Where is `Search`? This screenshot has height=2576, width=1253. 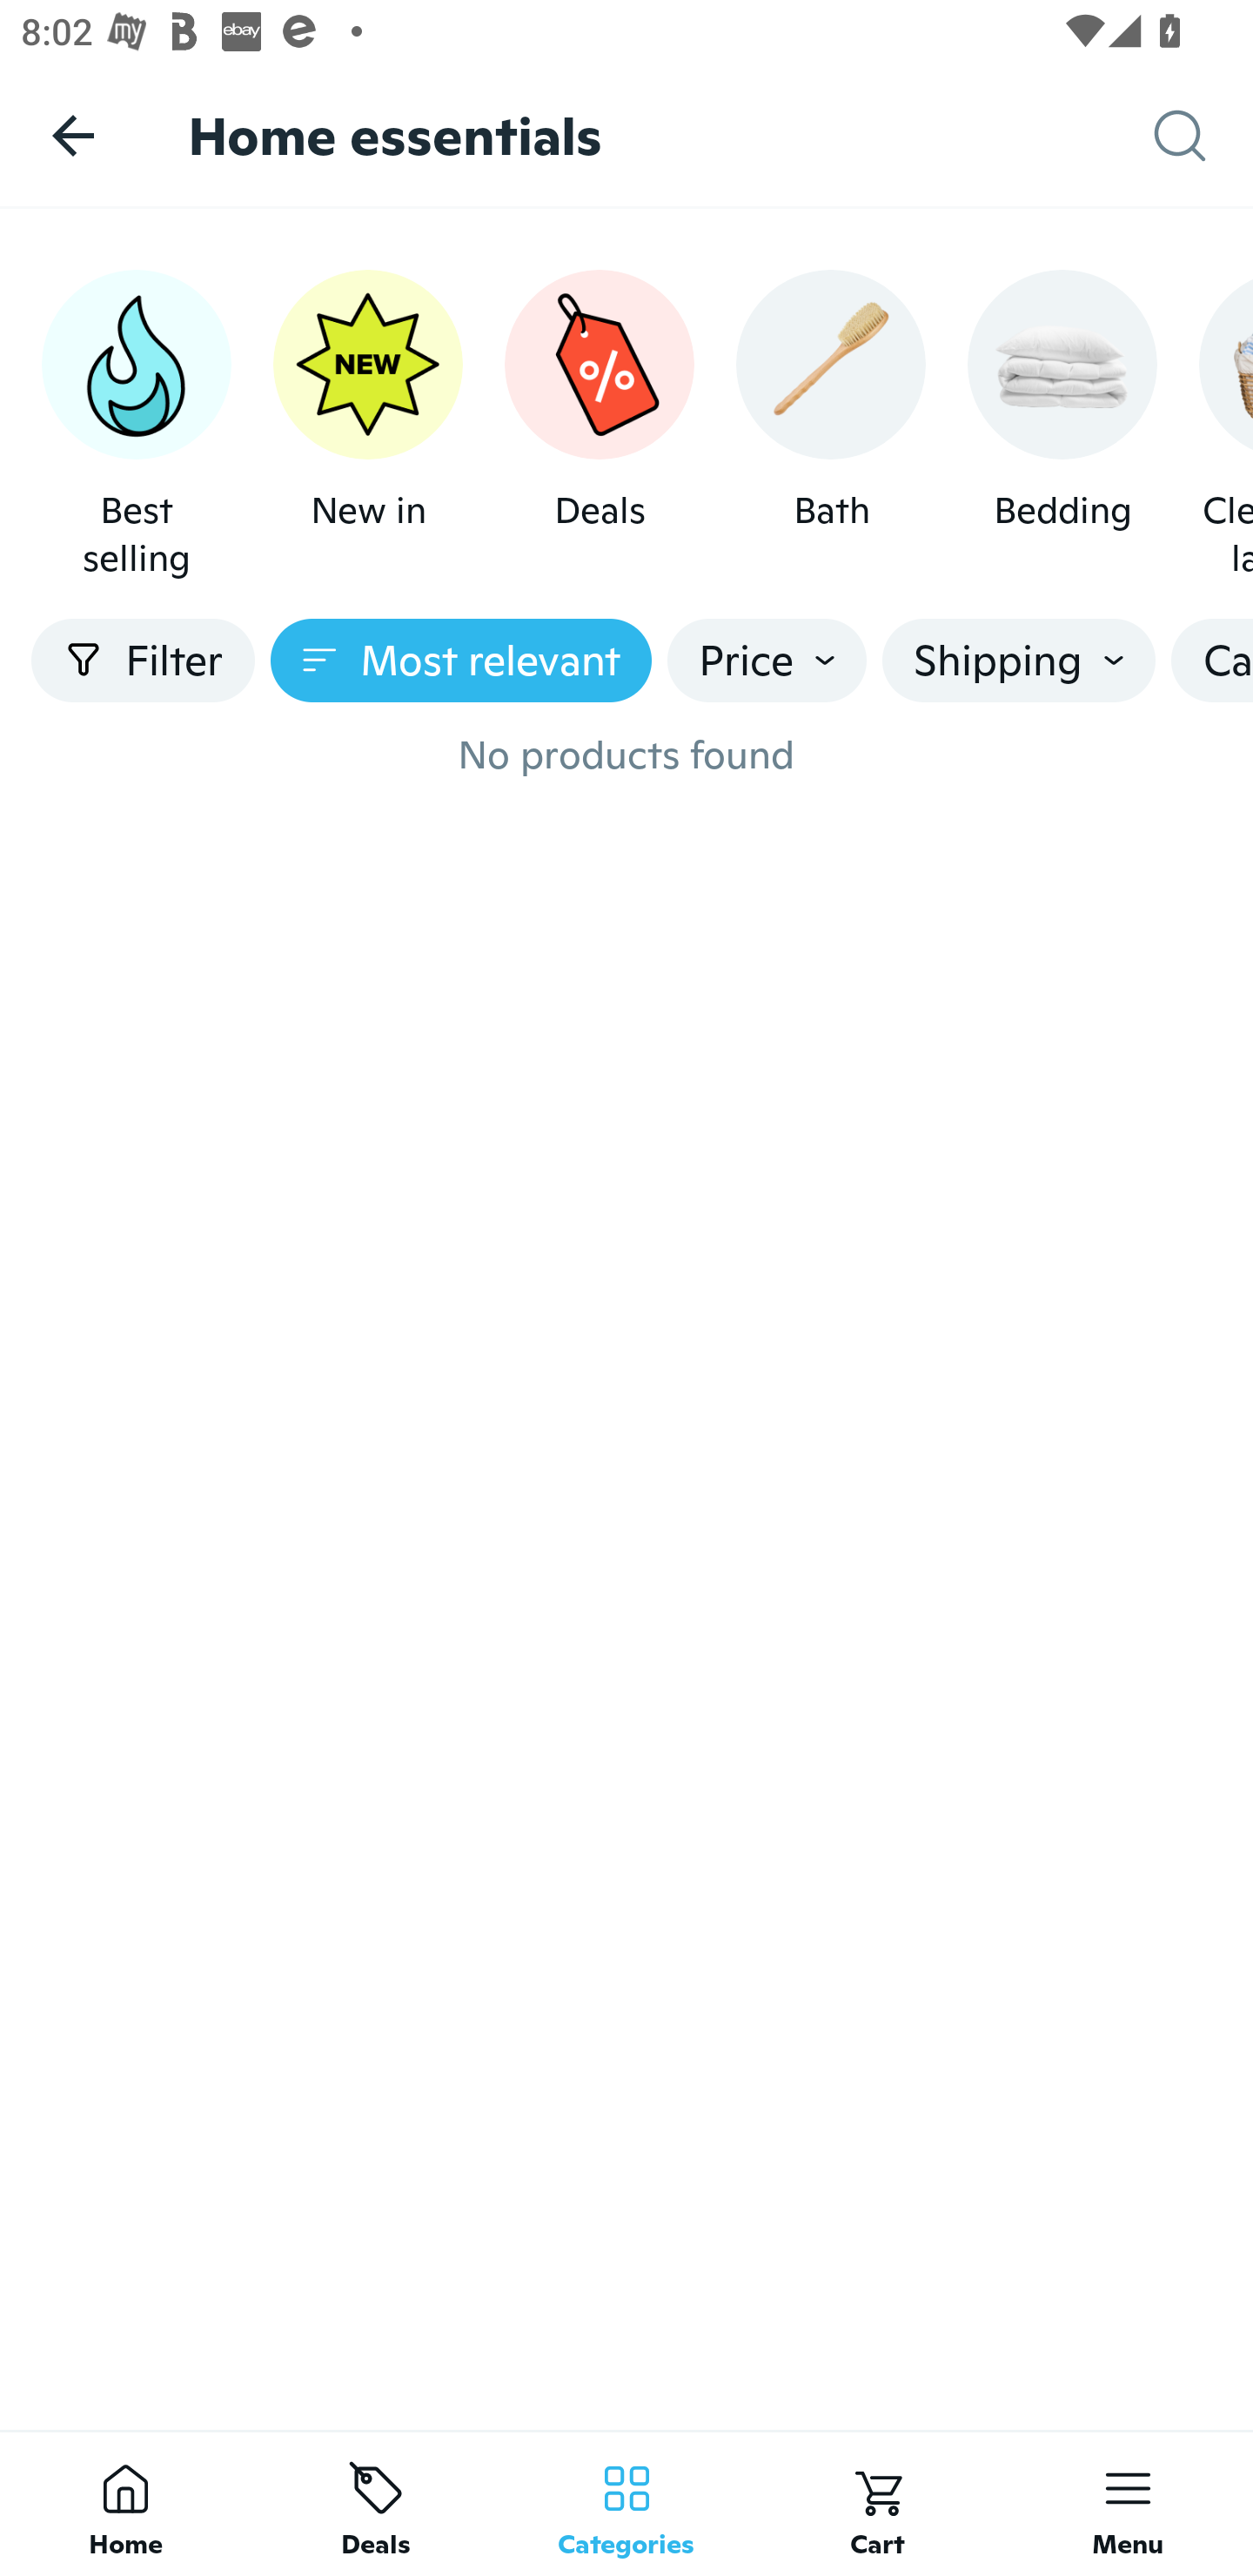
Search is located at coordinates (1203, 136).